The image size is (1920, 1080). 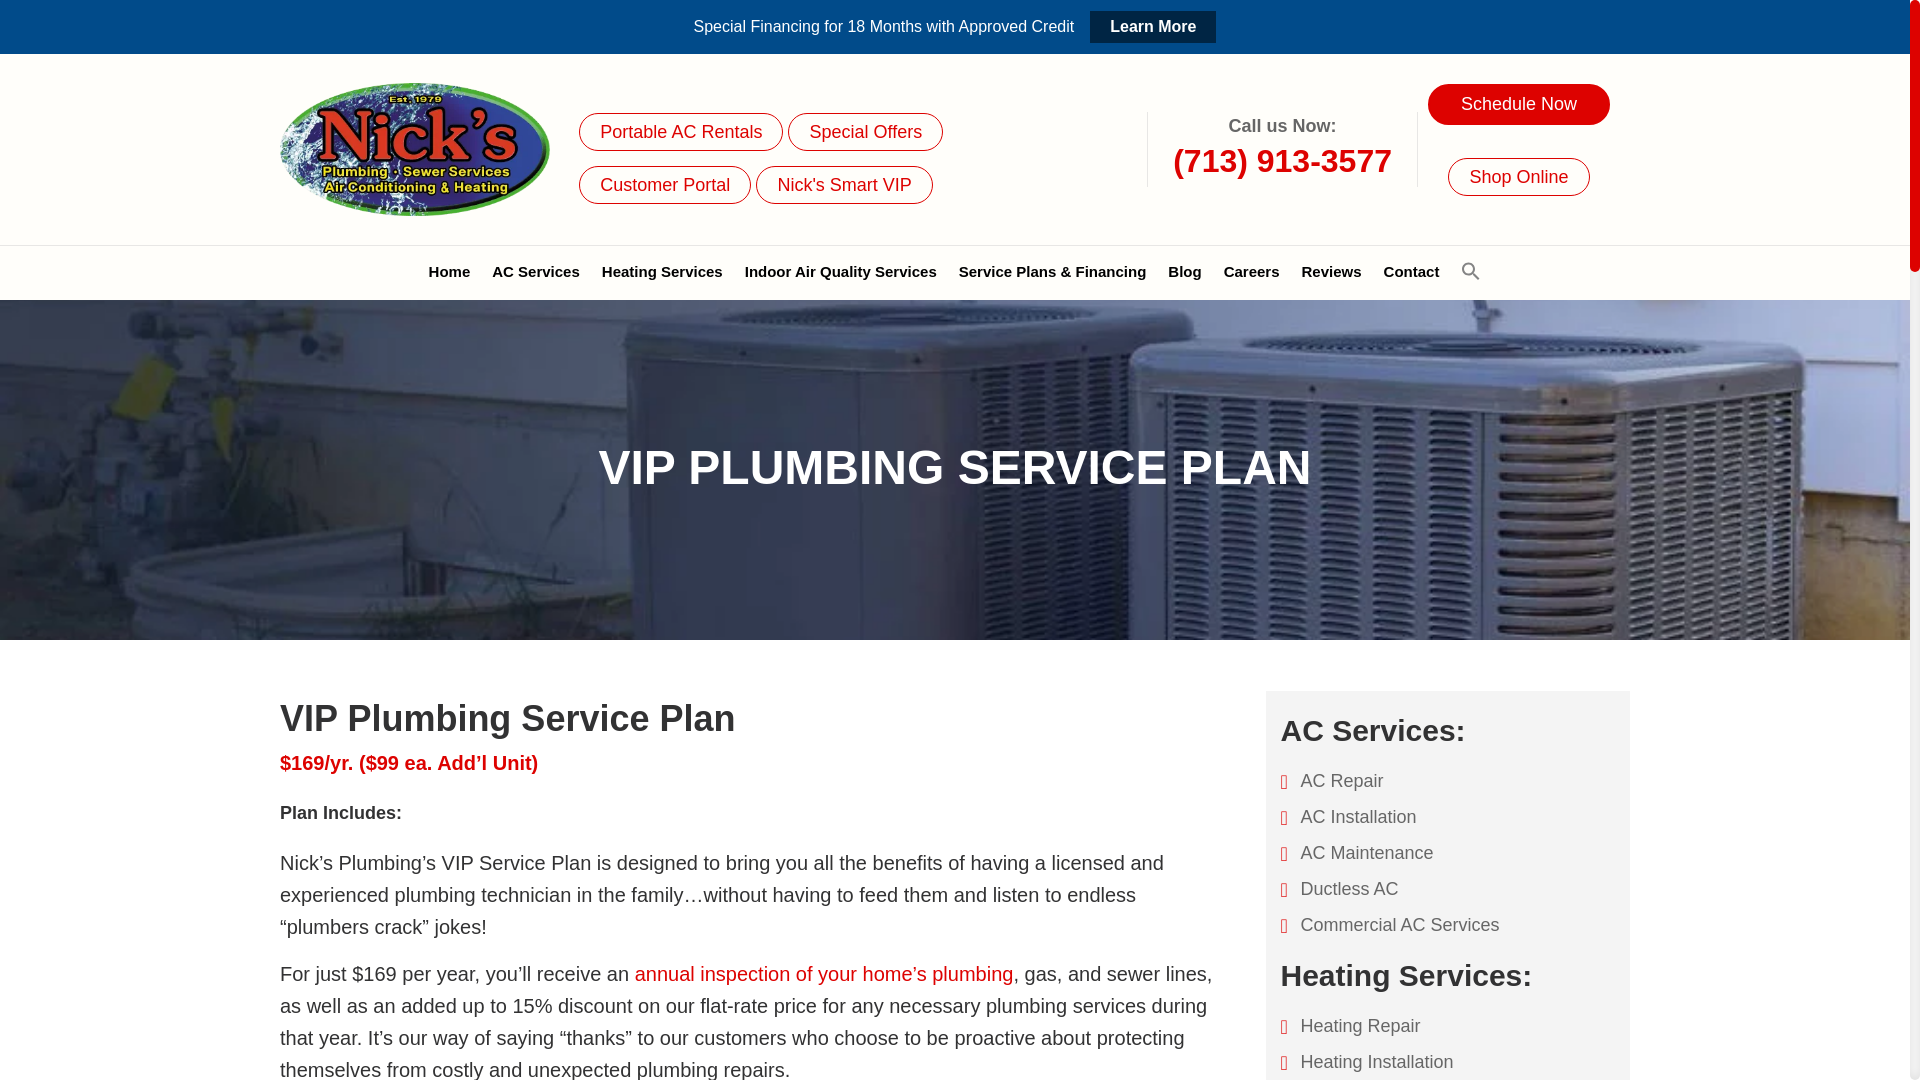 What do you see at coordinates (681, 132) in the screenshot?
I see `Portable AC Rentals` at bounding box center [681, 132].